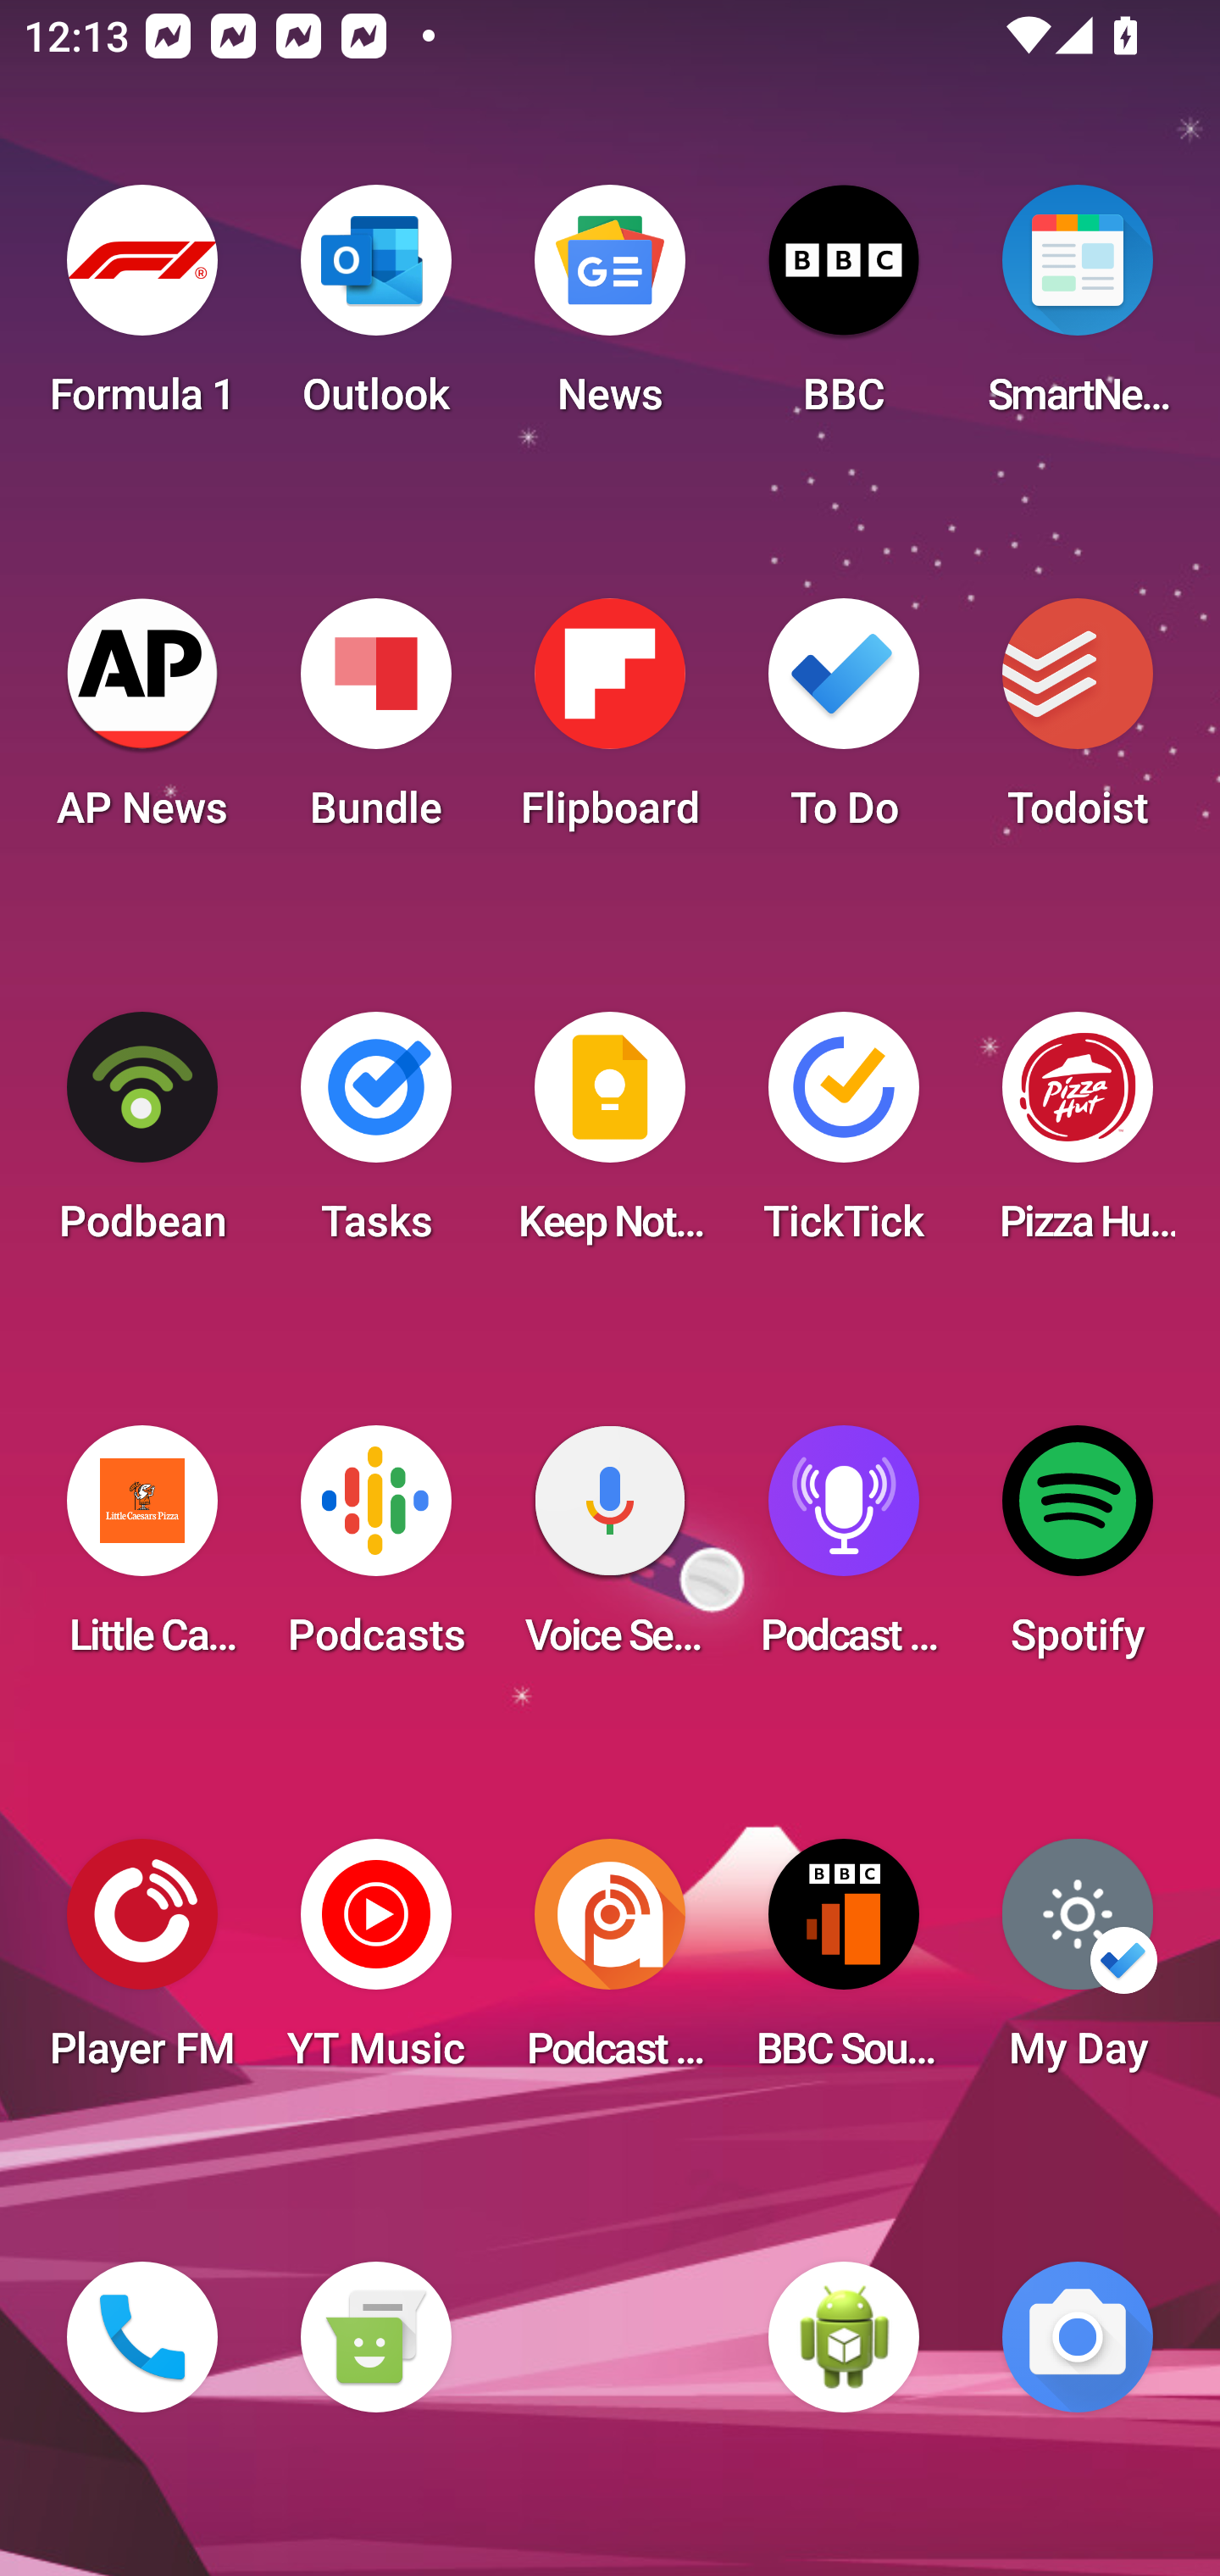 The height and width of the screenshot is (2576, 1220). Describe the element at coordinates (375, 2337) in the screenshot. I see `Messaging` at that location.